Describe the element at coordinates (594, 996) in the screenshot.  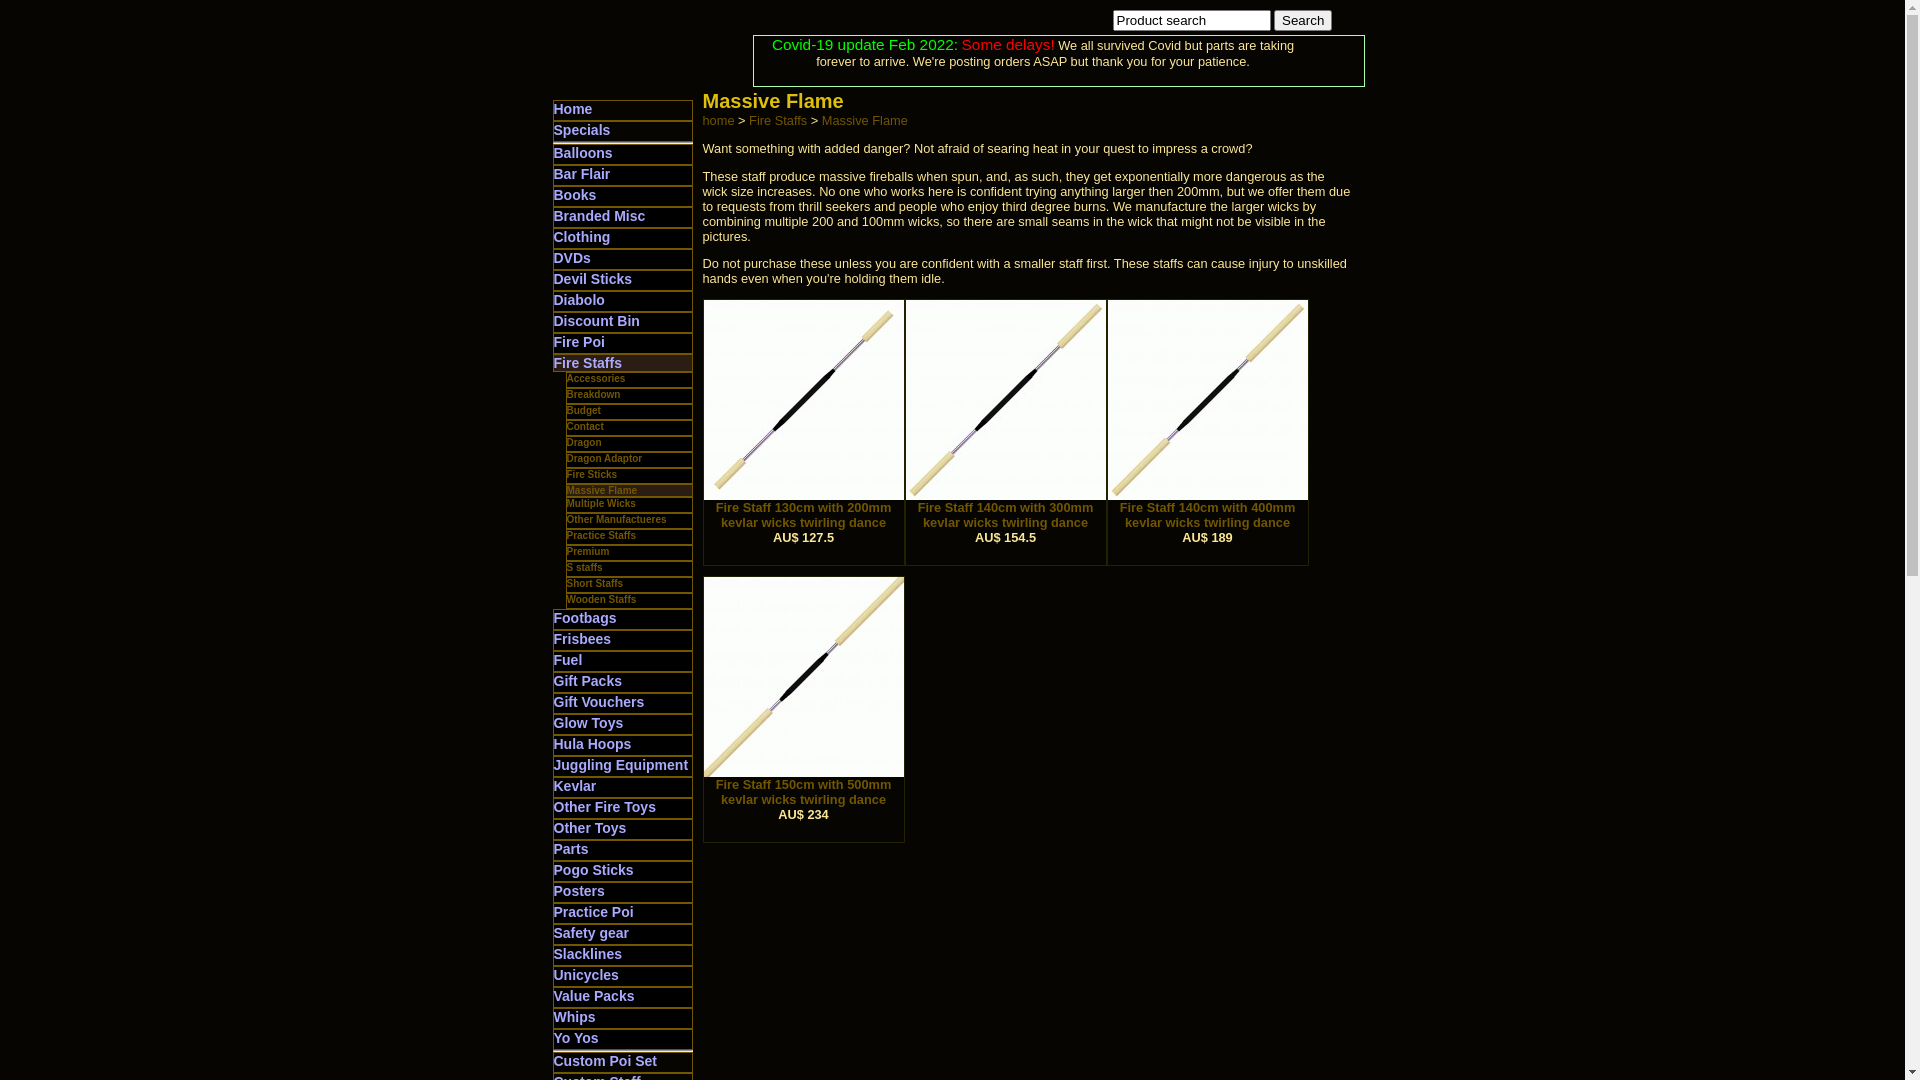
I see `Value Packs` at that location.